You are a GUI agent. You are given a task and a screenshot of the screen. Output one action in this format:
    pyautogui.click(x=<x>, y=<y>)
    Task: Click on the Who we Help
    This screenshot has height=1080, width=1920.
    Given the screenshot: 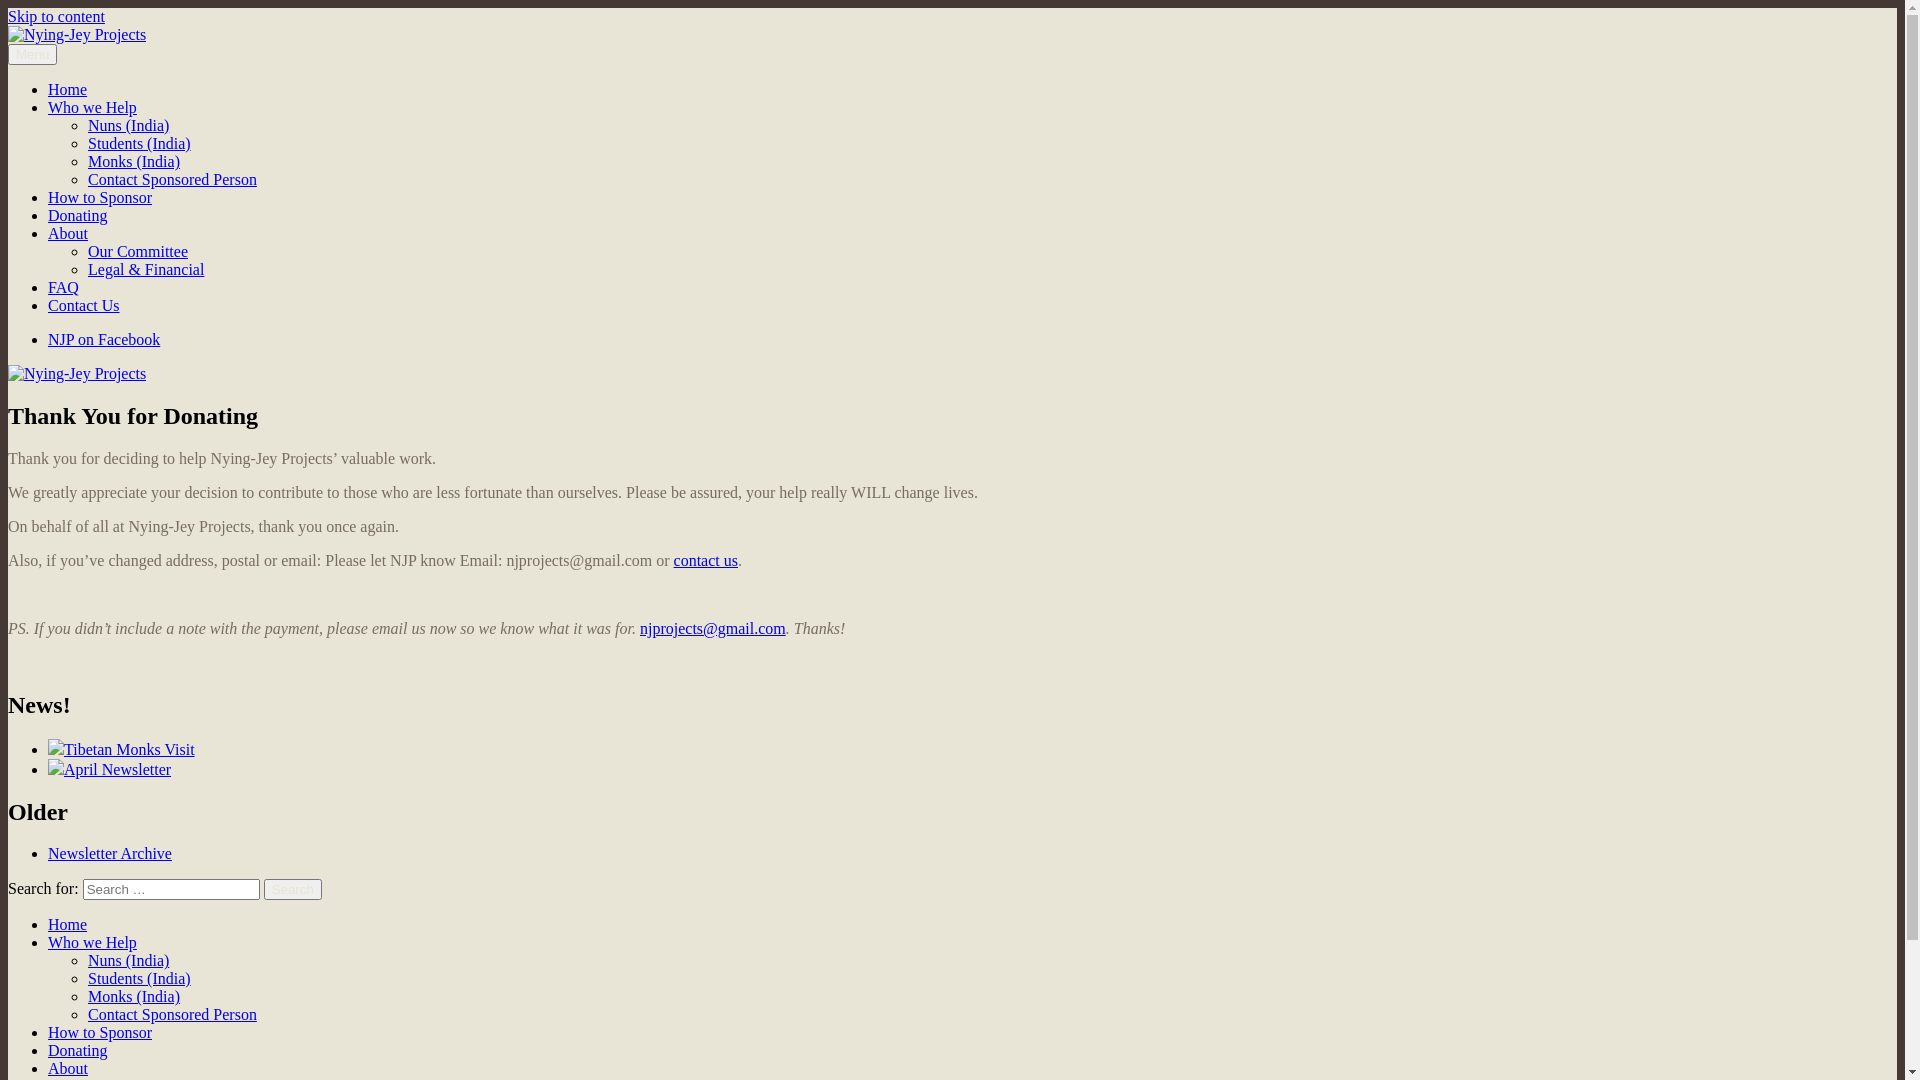 What is the action you would take?
    pyautogui.click(x=92, y=108)
    